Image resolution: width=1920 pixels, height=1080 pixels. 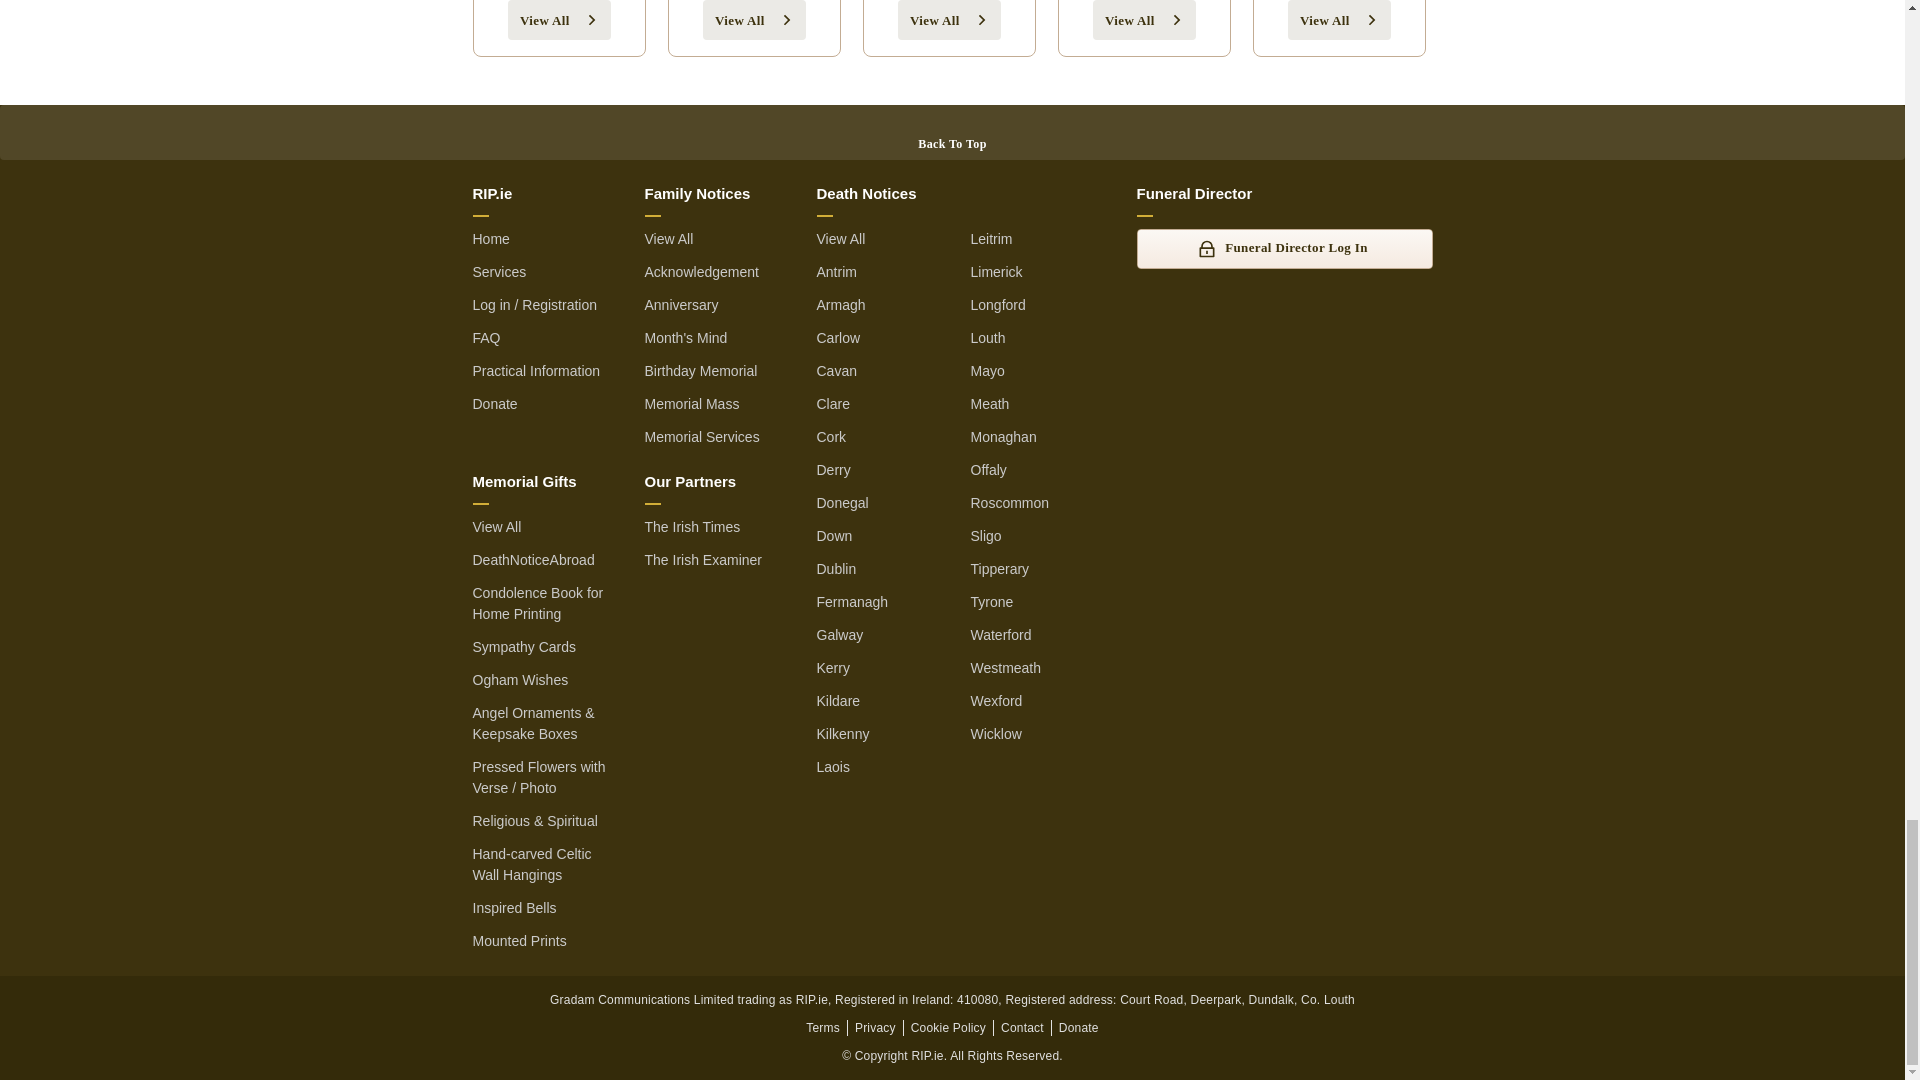 What do you see at coordinates (875, 1027) in the screenshot?
I see `Privacy` at bounding box center [875, 1027].